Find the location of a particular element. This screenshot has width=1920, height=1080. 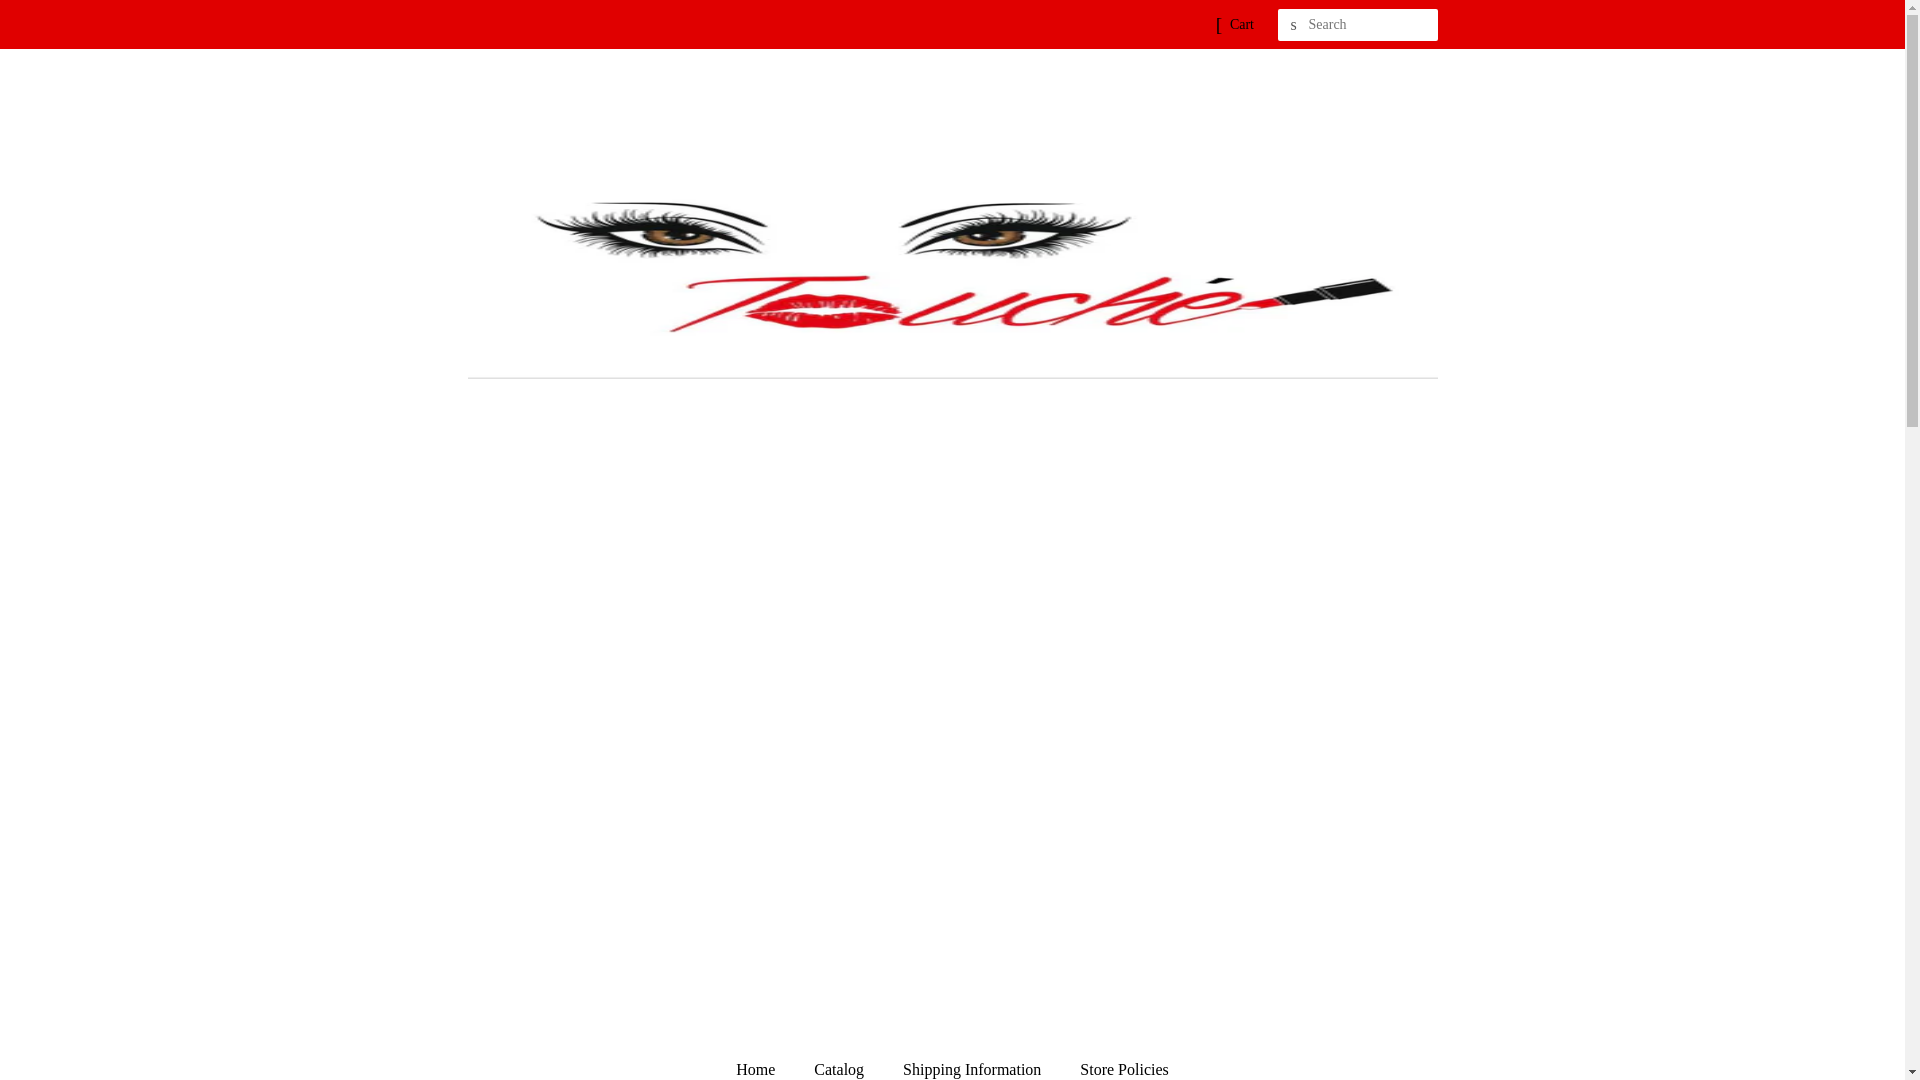

Search is located at coordinates (1294, 25).